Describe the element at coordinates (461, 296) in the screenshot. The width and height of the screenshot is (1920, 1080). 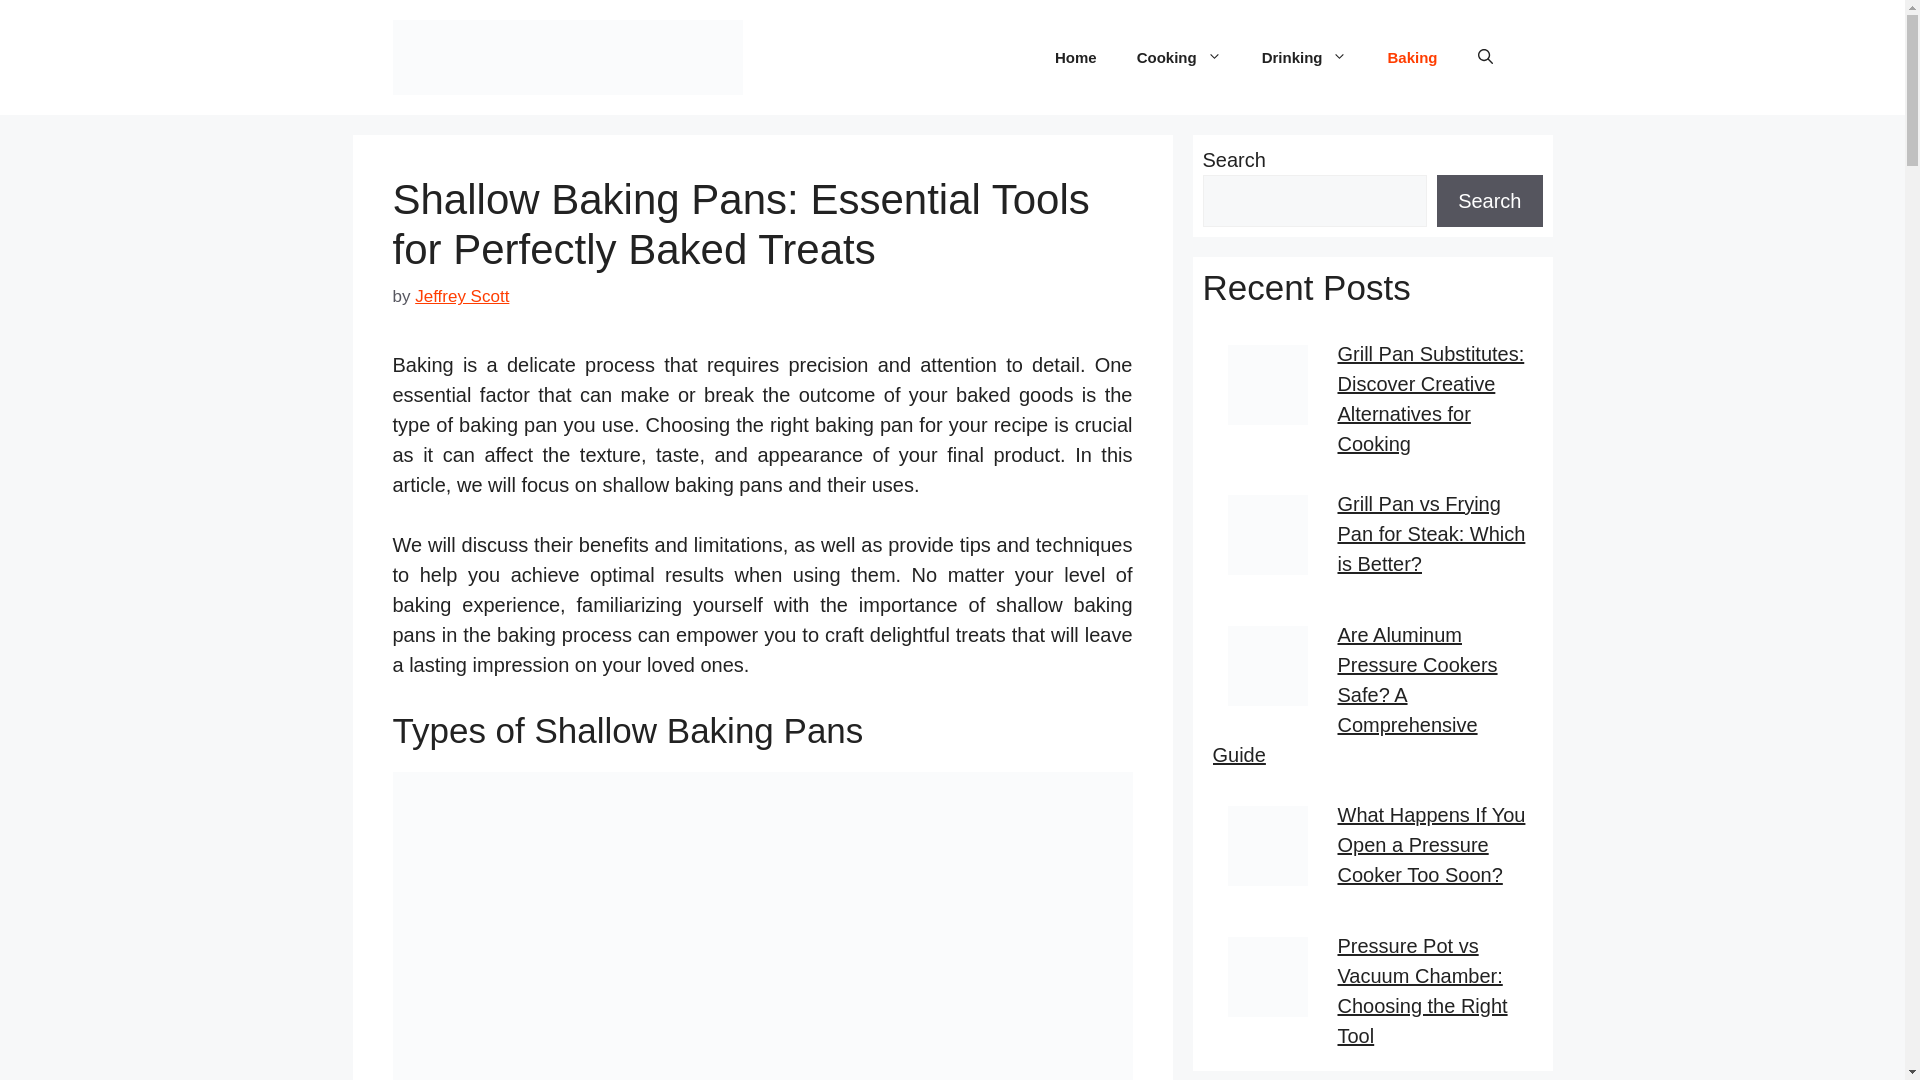
I see `Jeffrey Scott` at that location.